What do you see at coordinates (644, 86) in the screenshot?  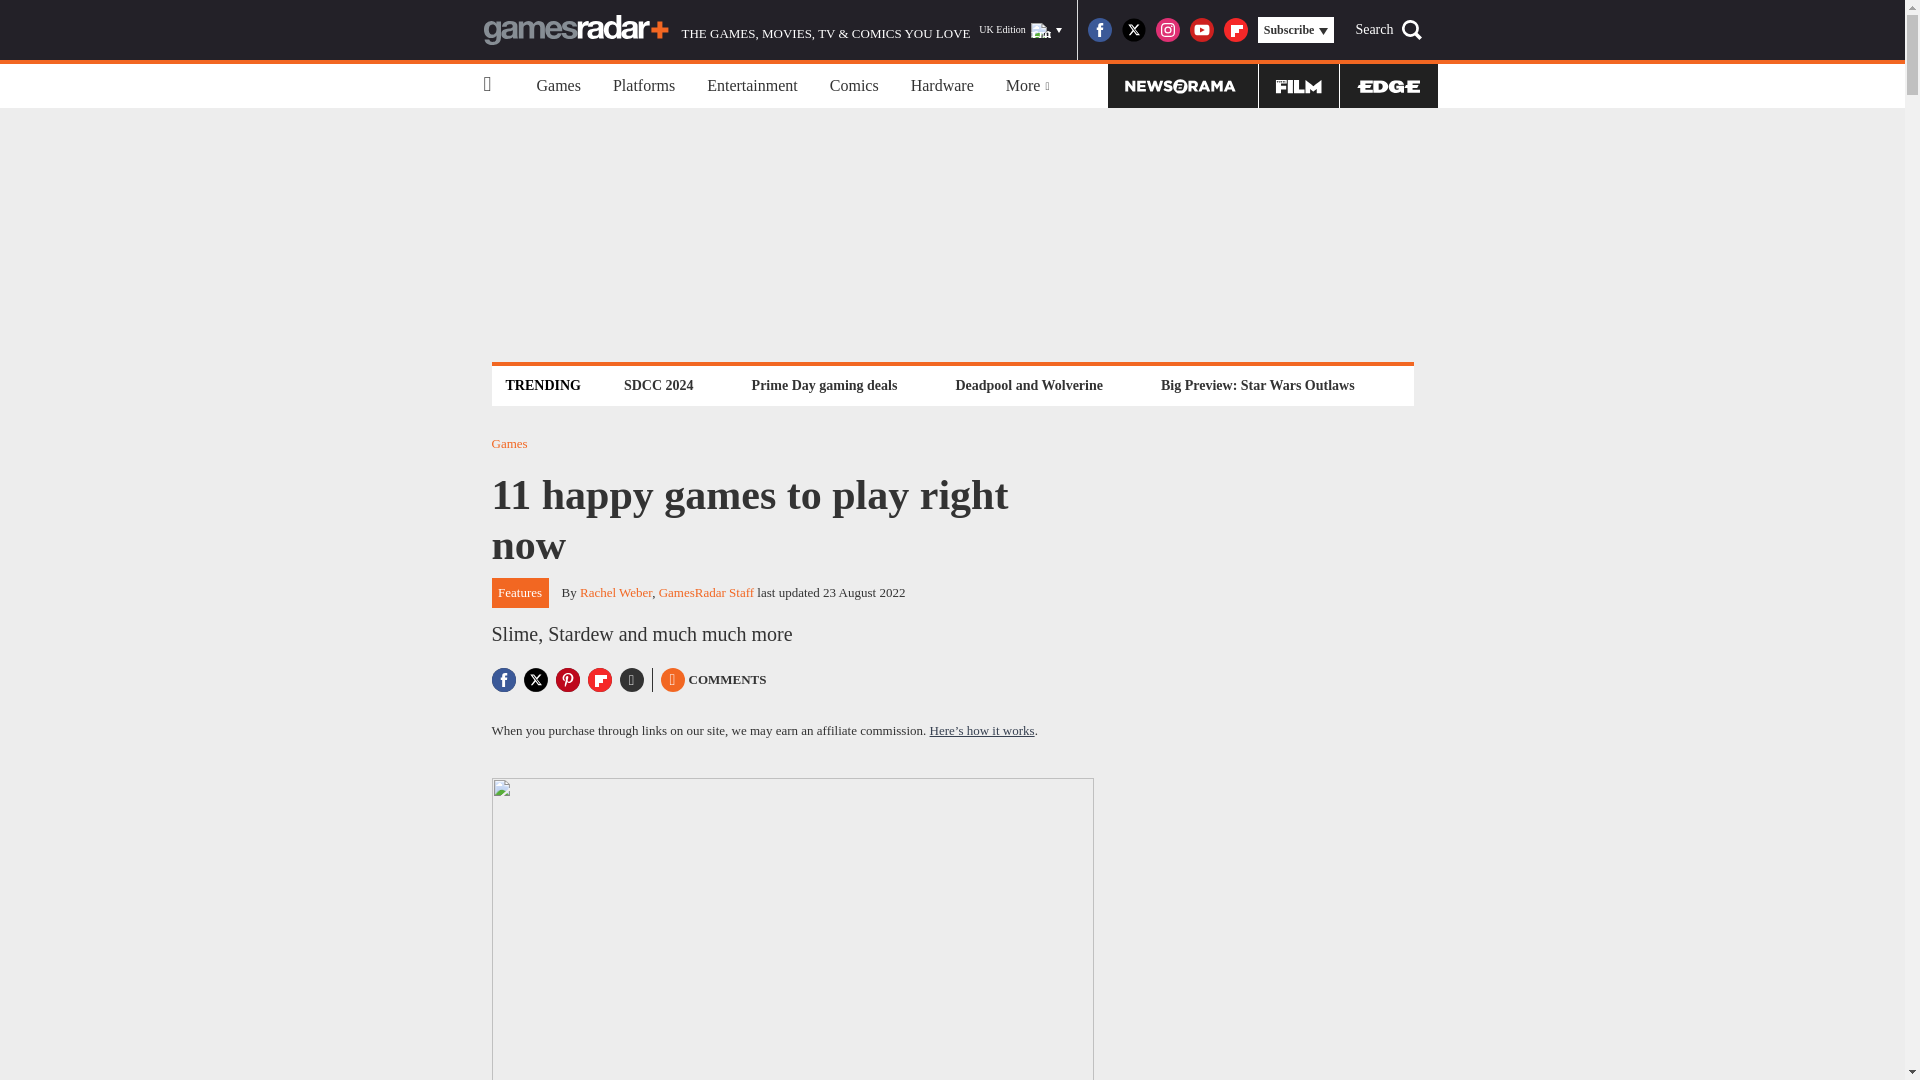 I see `Platforms` at bounding box center [644, 86].